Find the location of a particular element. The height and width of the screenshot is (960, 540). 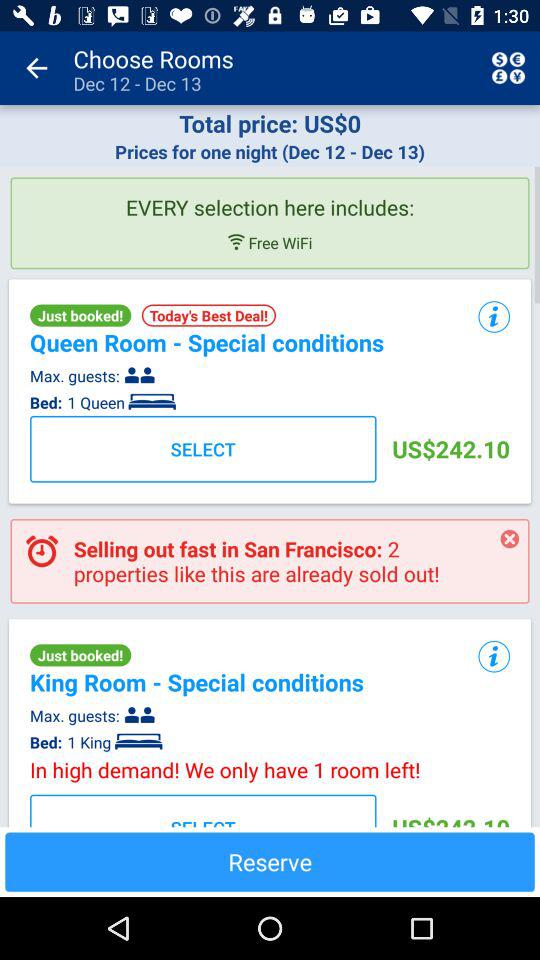

select the icon above the us$242.10 is located at coordinates (494, 657).